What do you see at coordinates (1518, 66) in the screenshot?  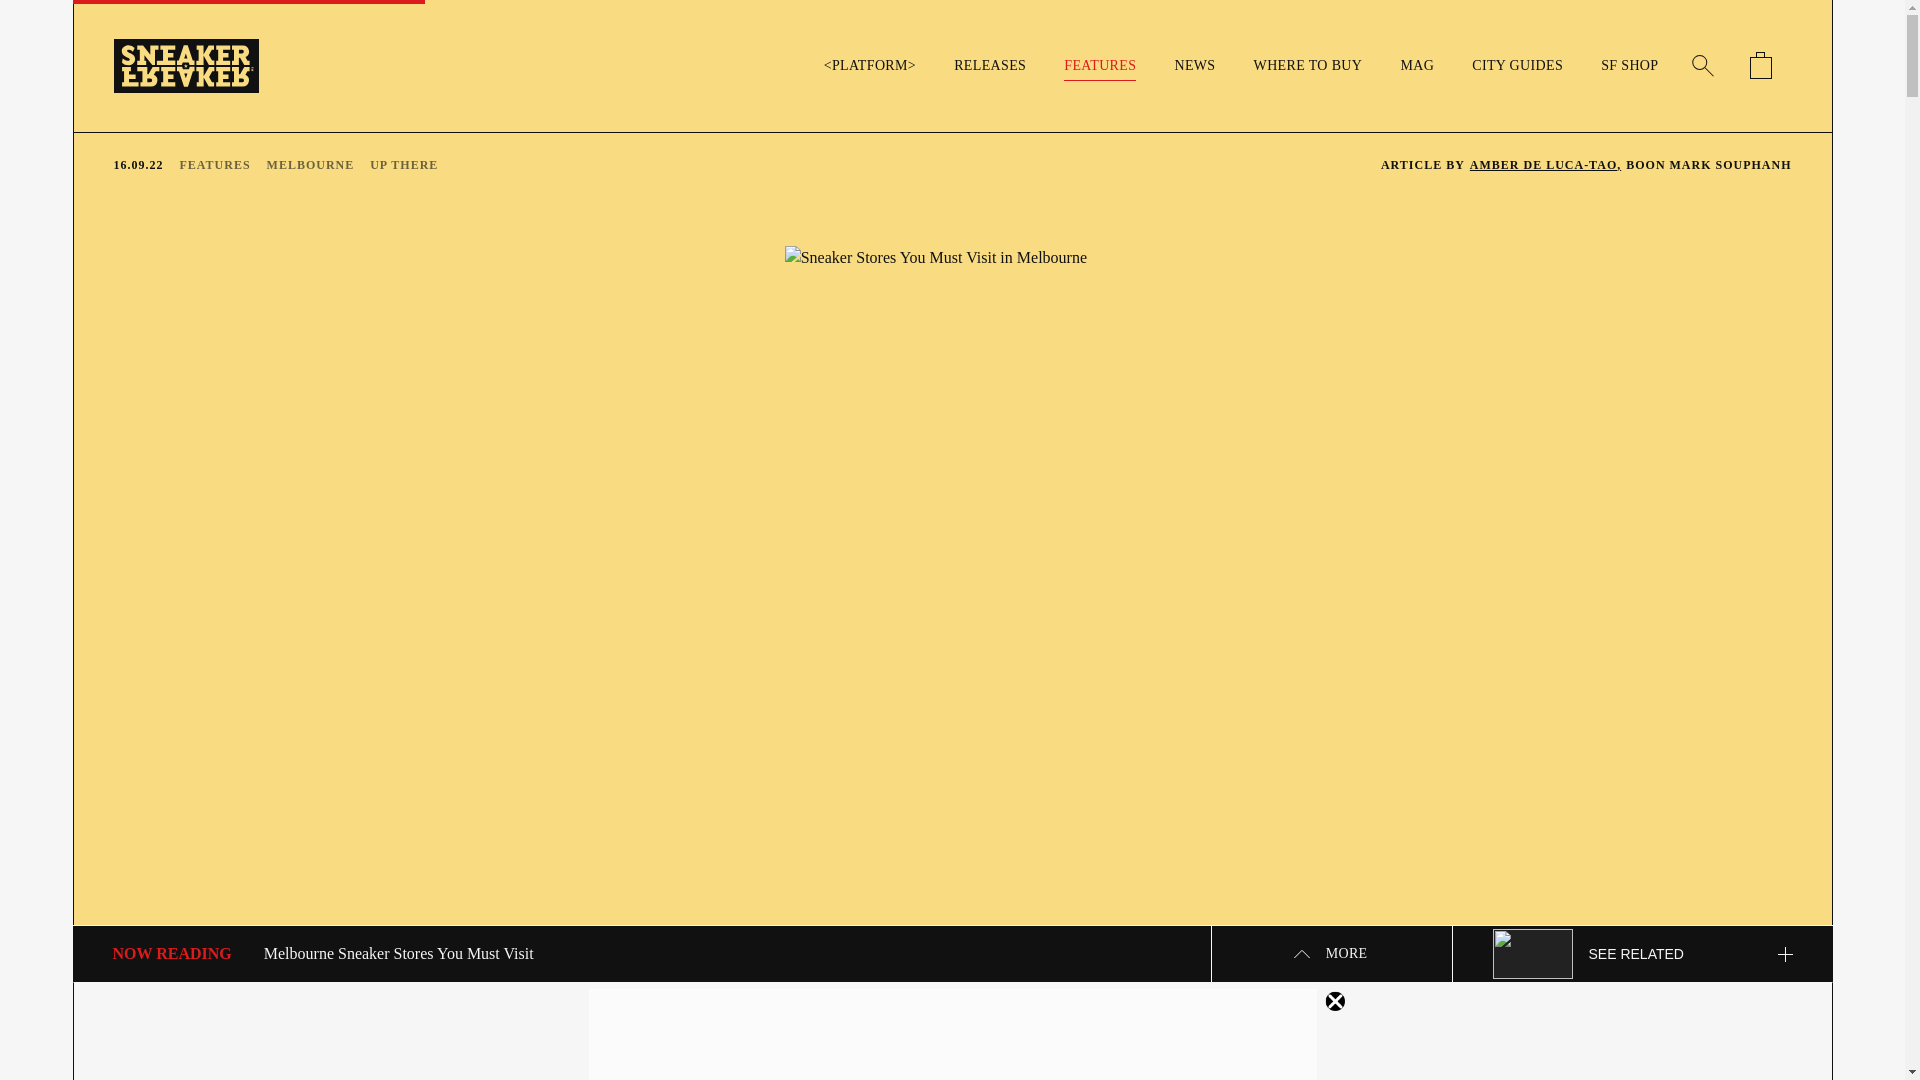 I see `CITY GUIDES` at bounding box center [1518, 66].